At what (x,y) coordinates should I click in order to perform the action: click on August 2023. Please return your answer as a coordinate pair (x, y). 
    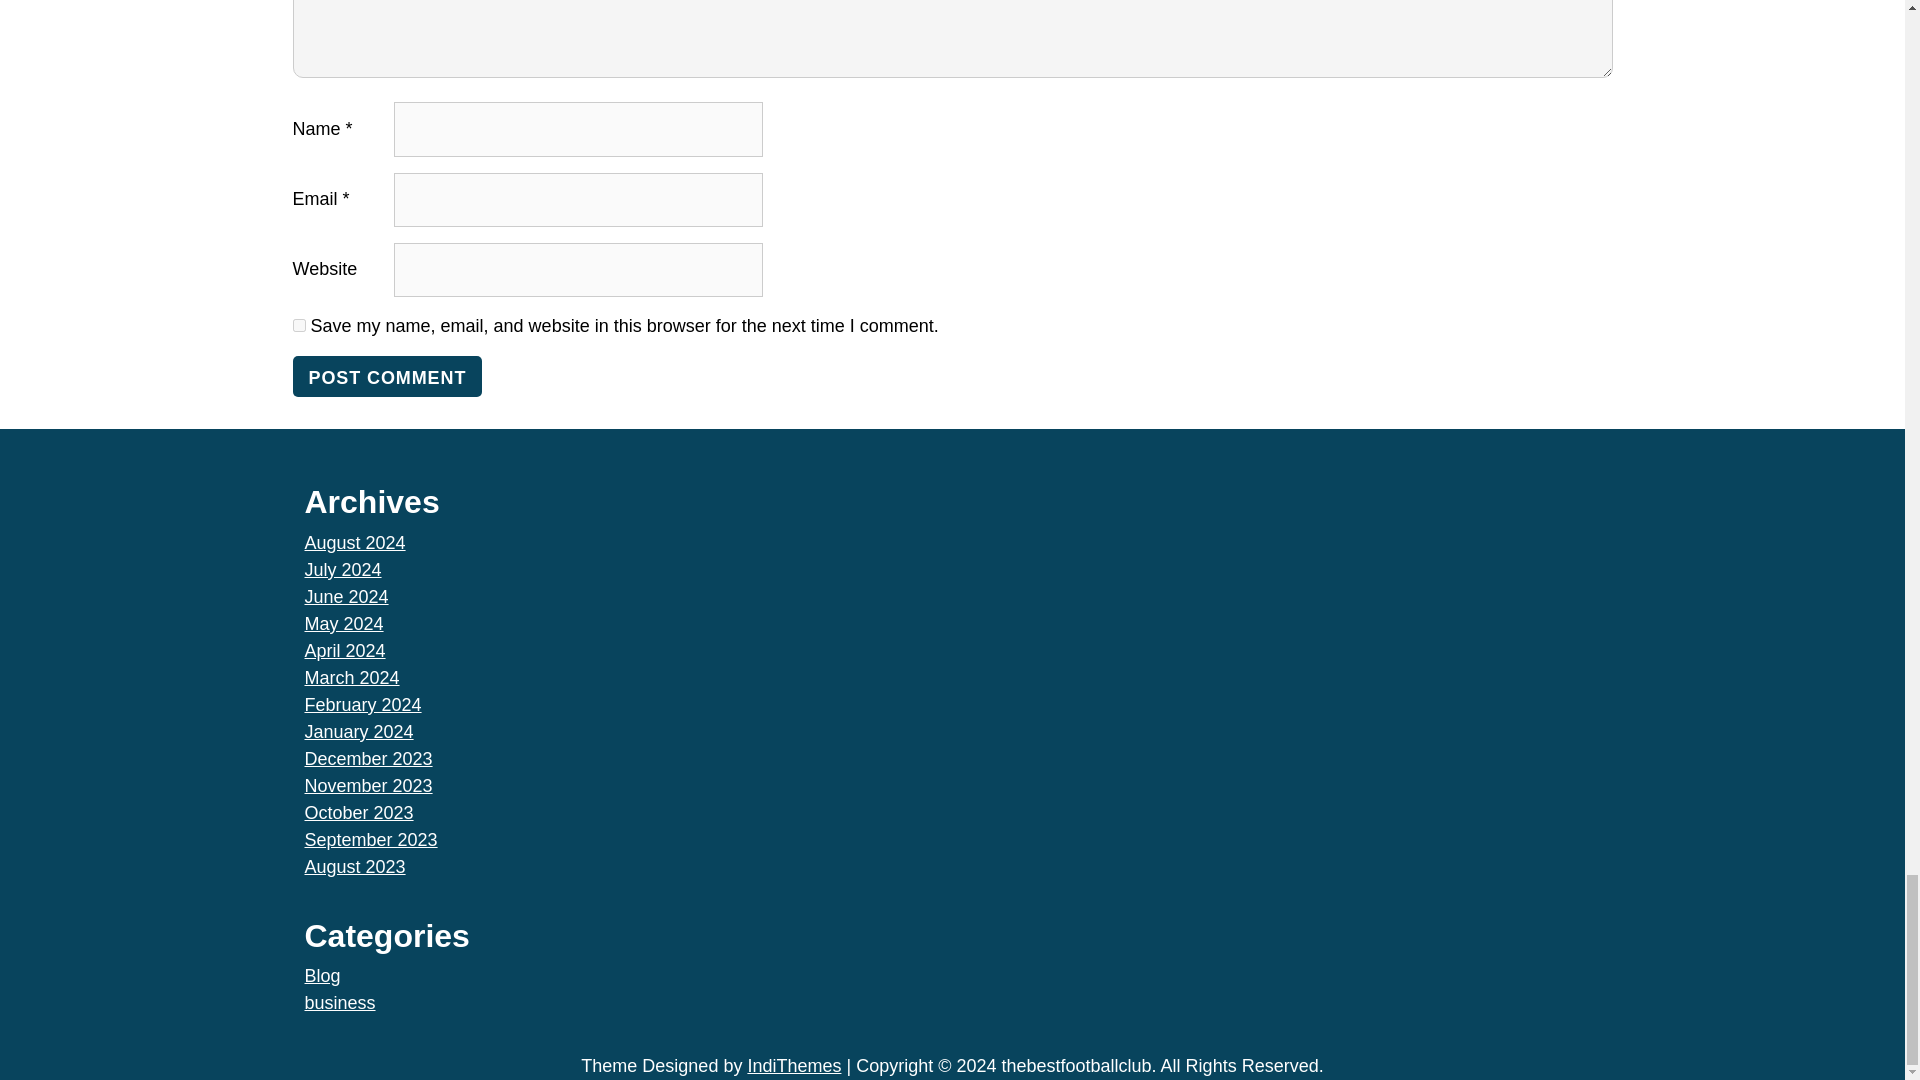
    Looking at the image, I should click on (354, 866).